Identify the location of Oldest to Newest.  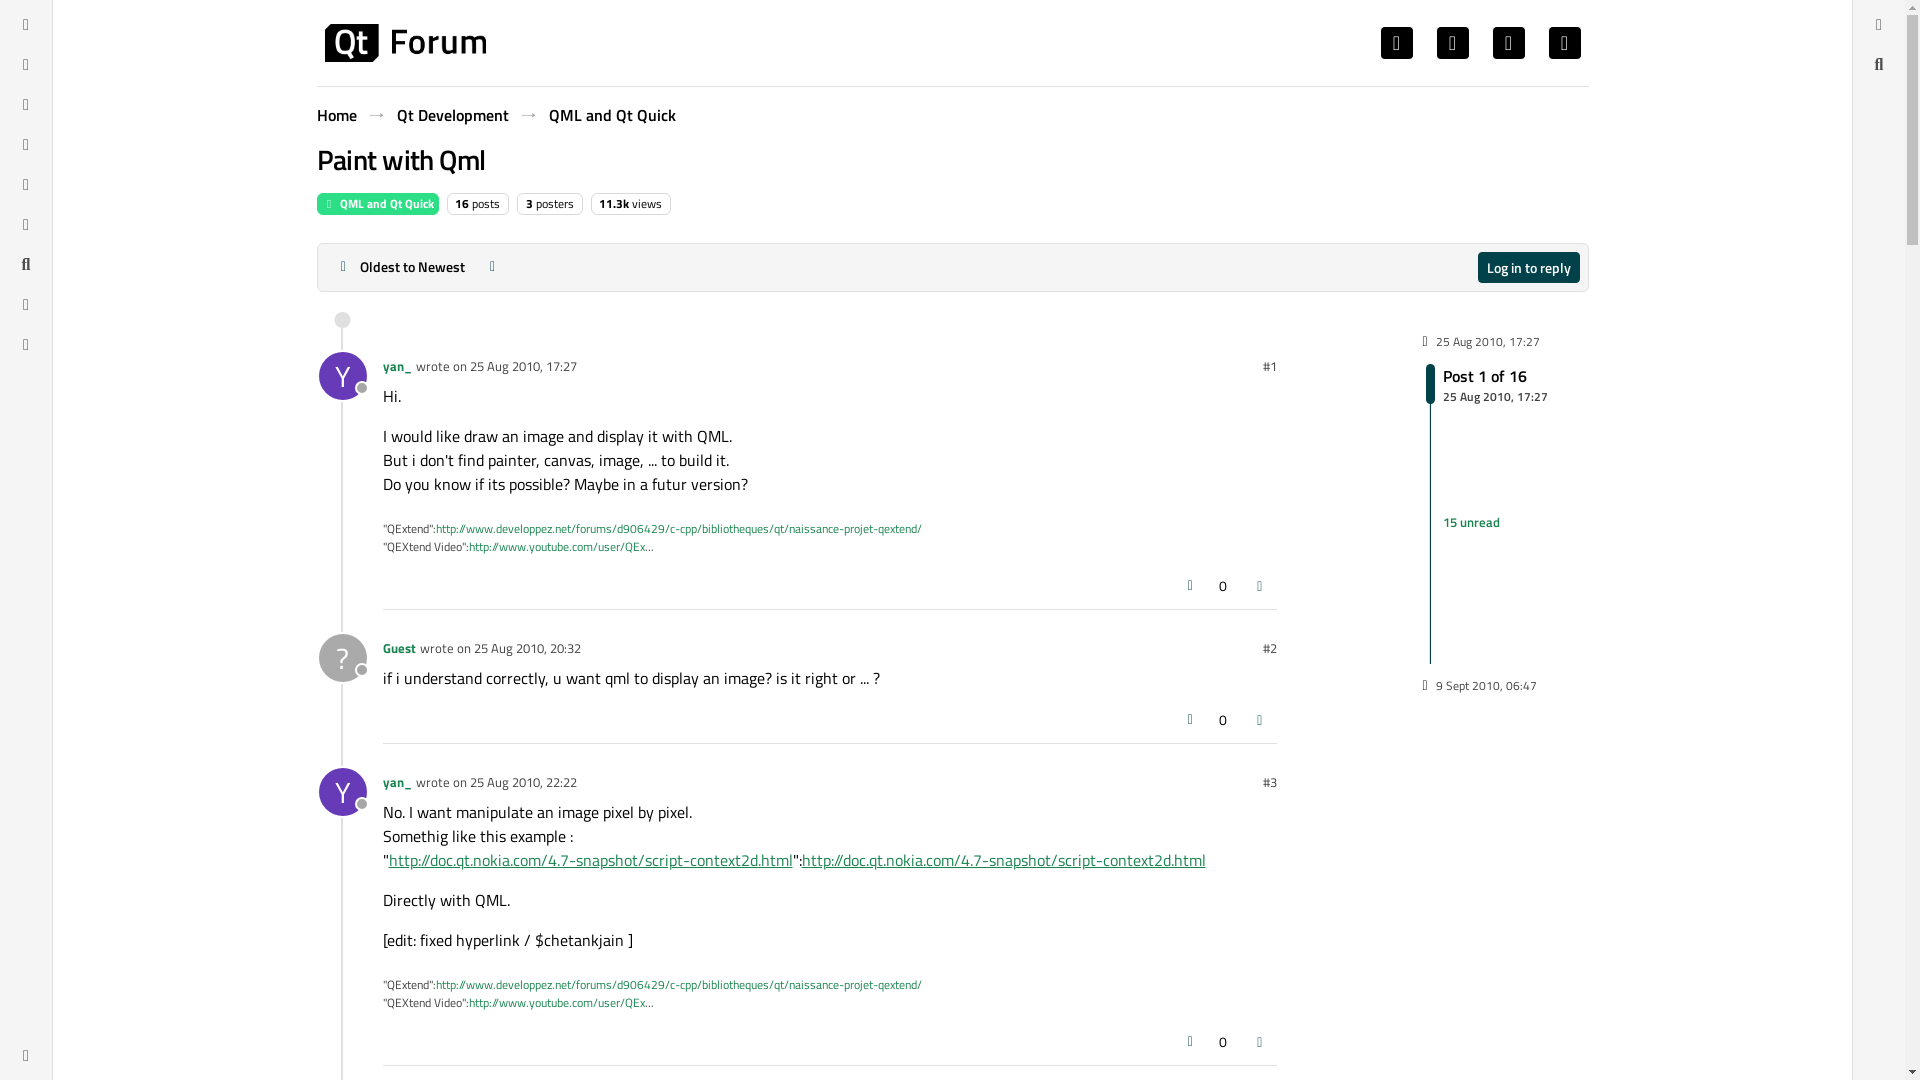
(400, 266).